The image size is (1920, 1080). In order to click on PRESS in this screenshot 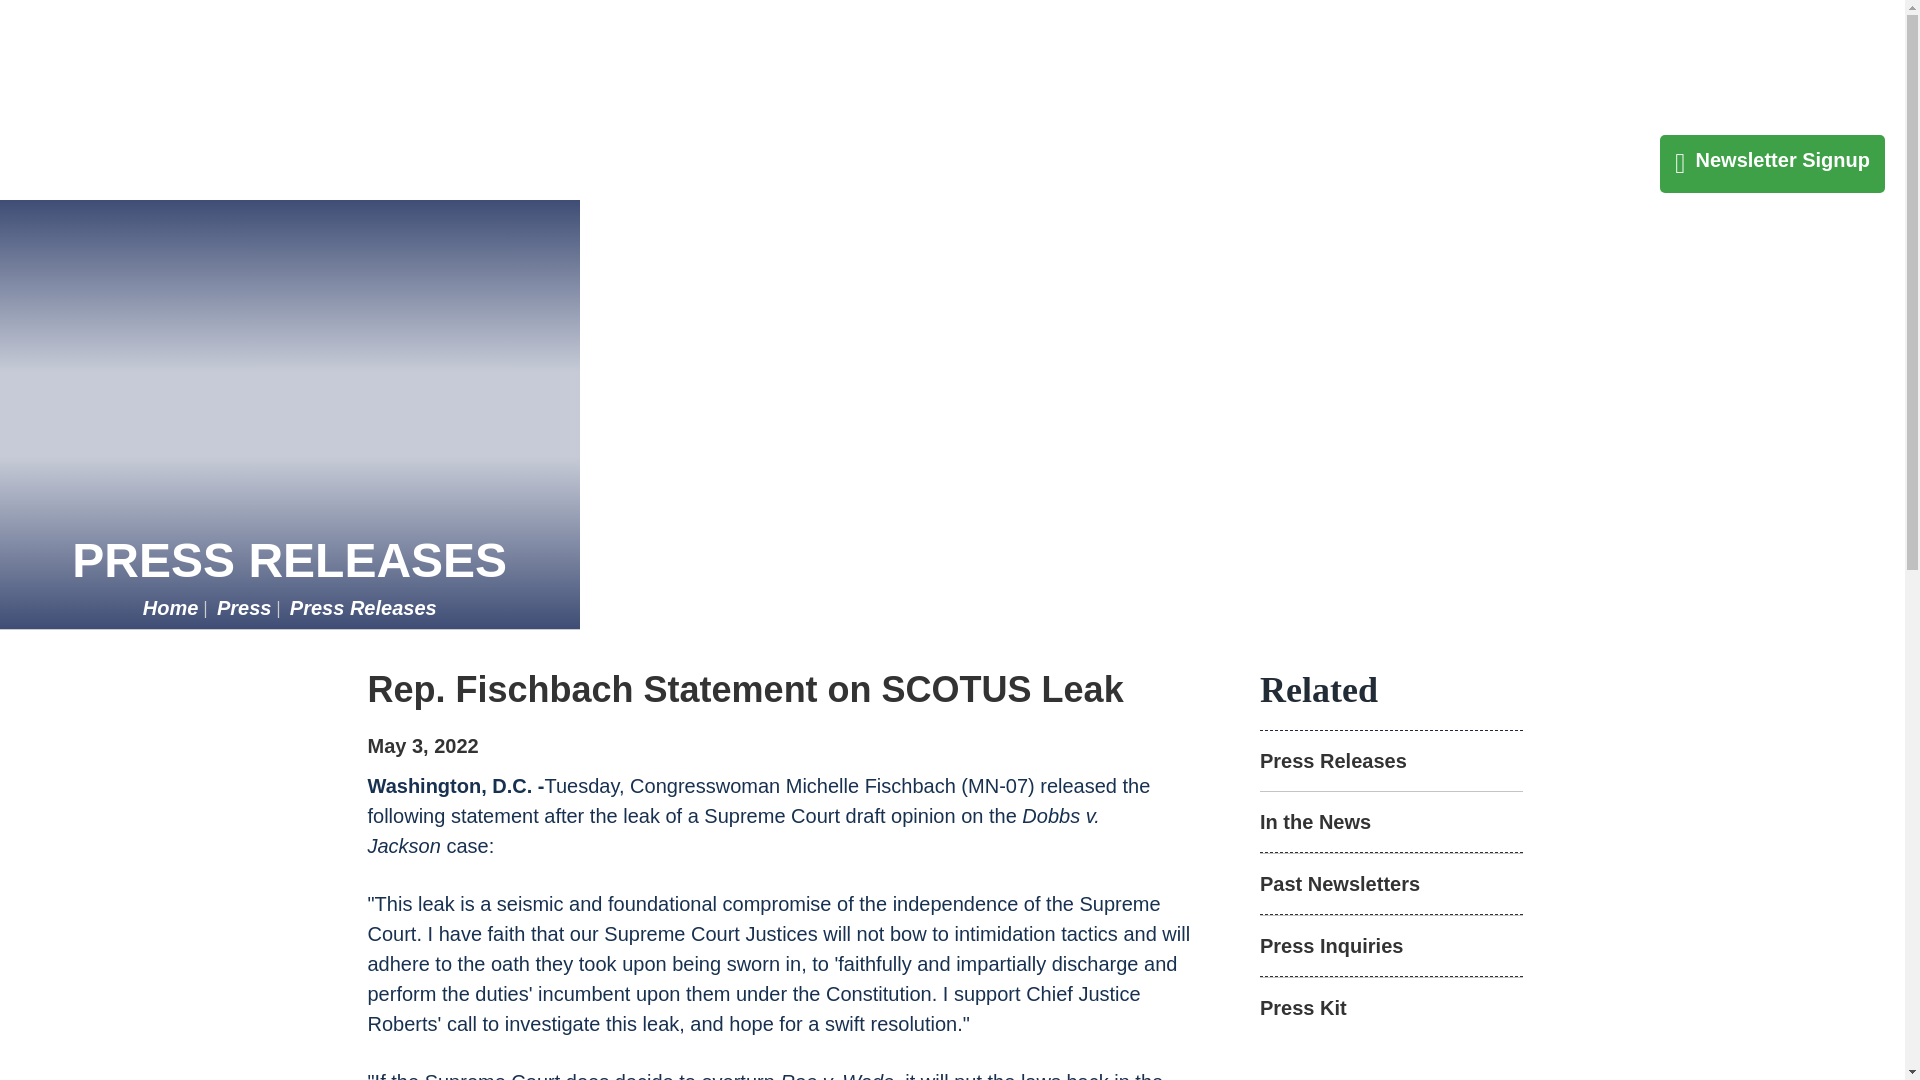, I will do `click(1595, 70)`.